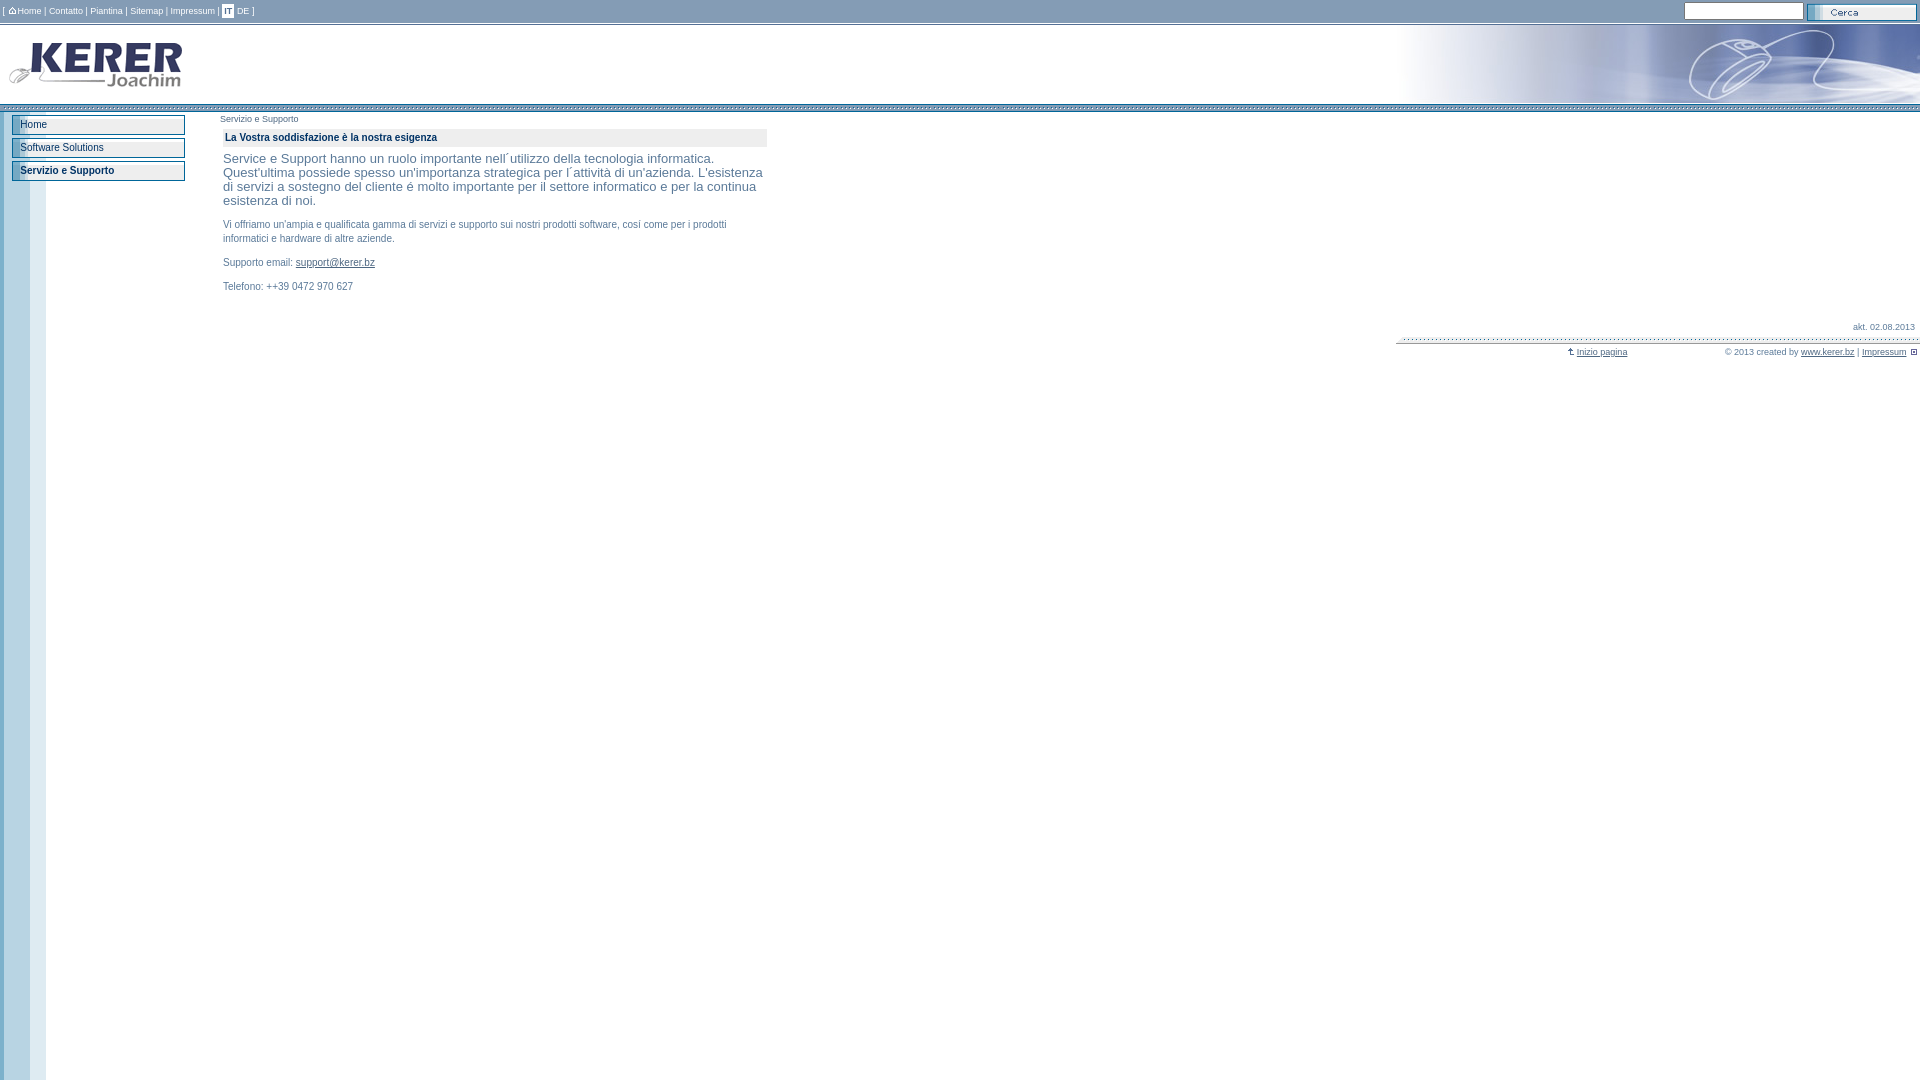 The image size is (1920, 1080). Describe the element at coordinates (62, 148) in the screenshot. I see `Software Solutions` at that location.